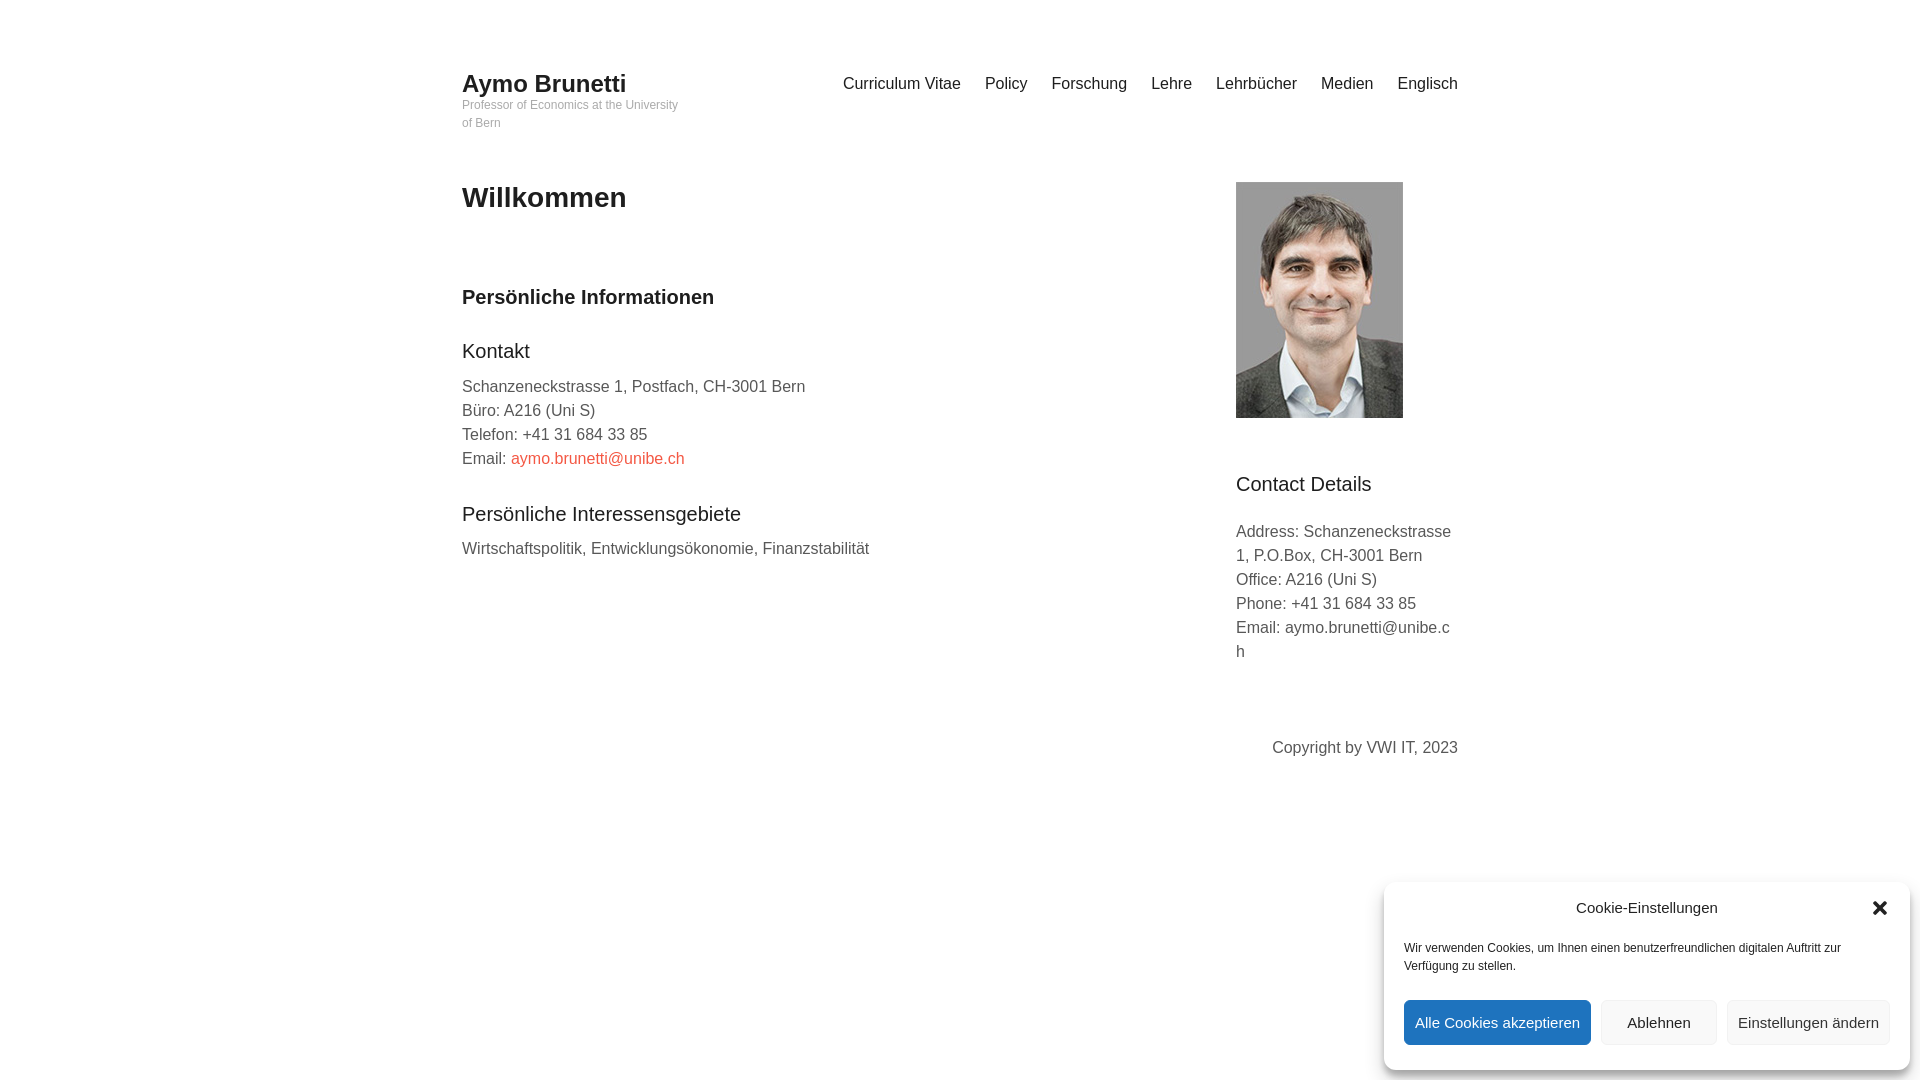  I want to click on Ablehnen, so click(1659, 1022).